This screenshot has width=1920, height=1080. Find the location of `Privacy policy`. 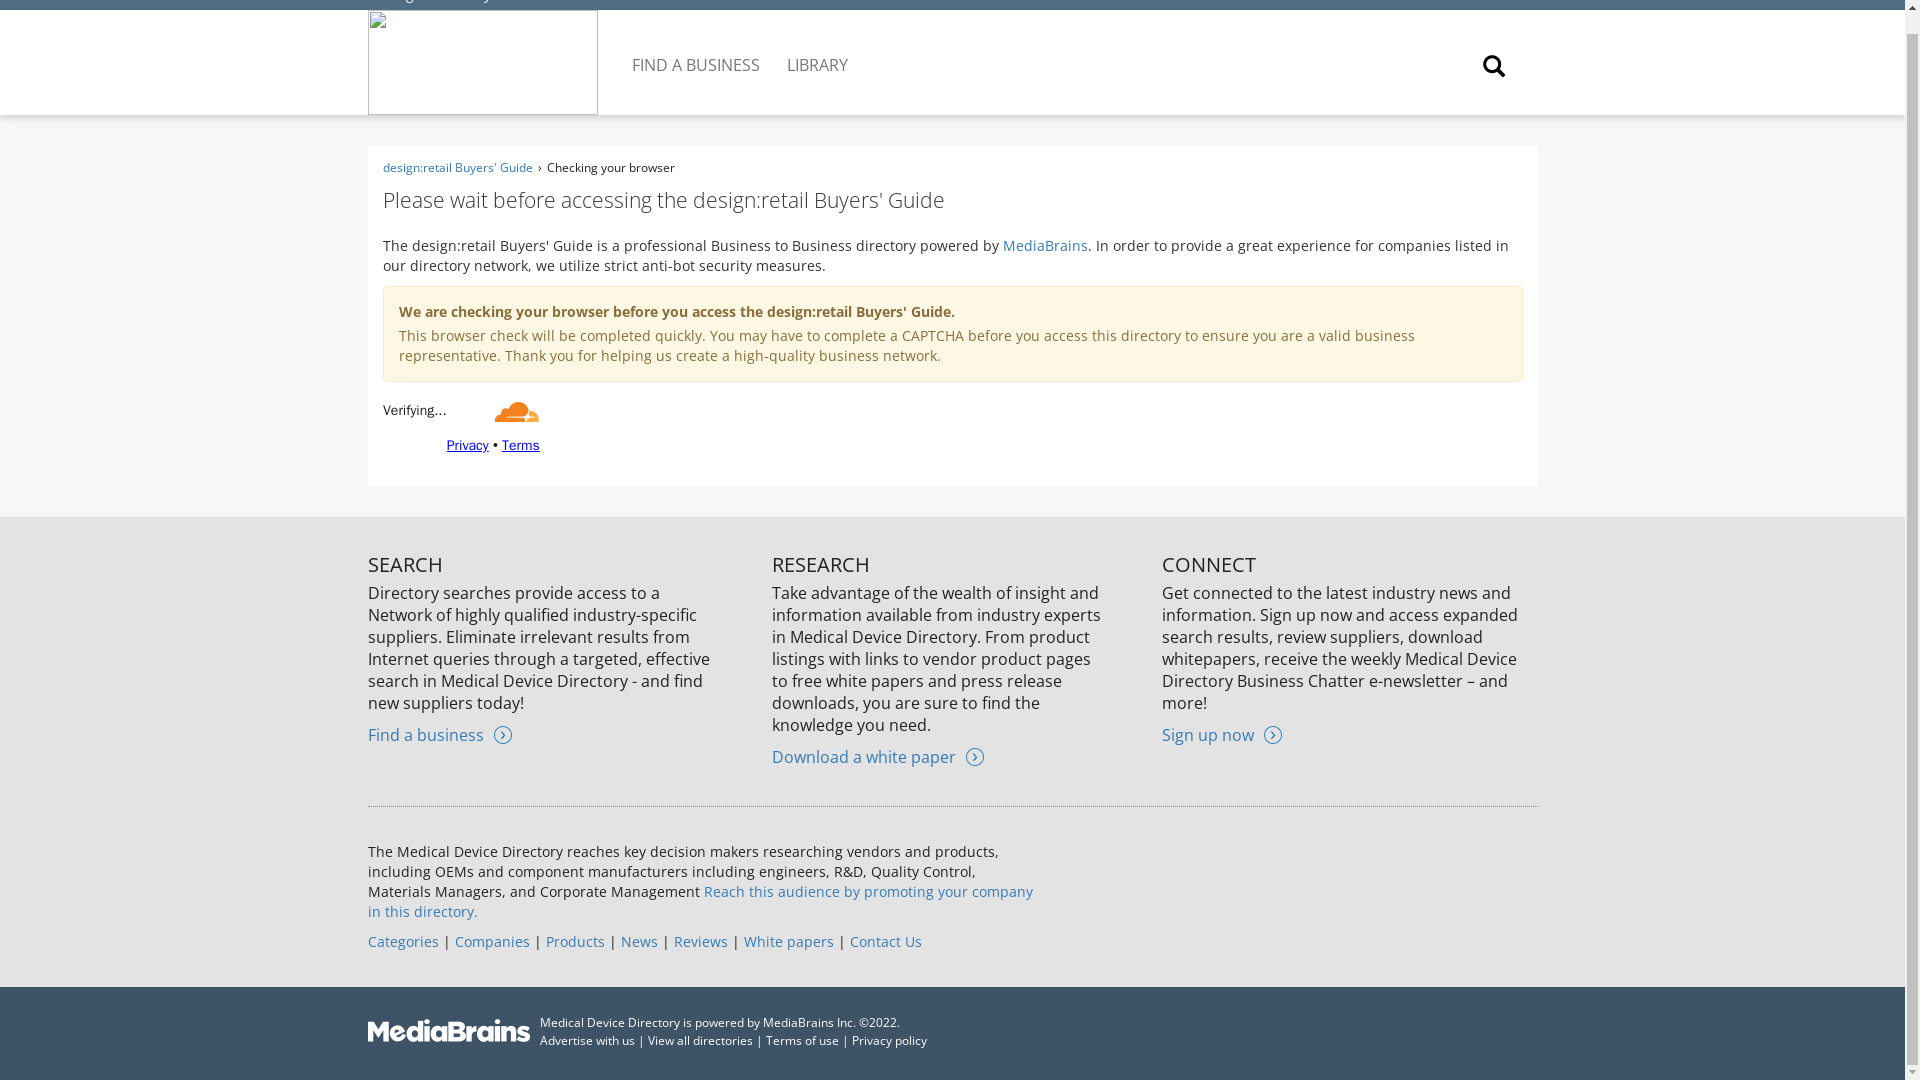

Privacy policy is located at coordinates (890, 1040).